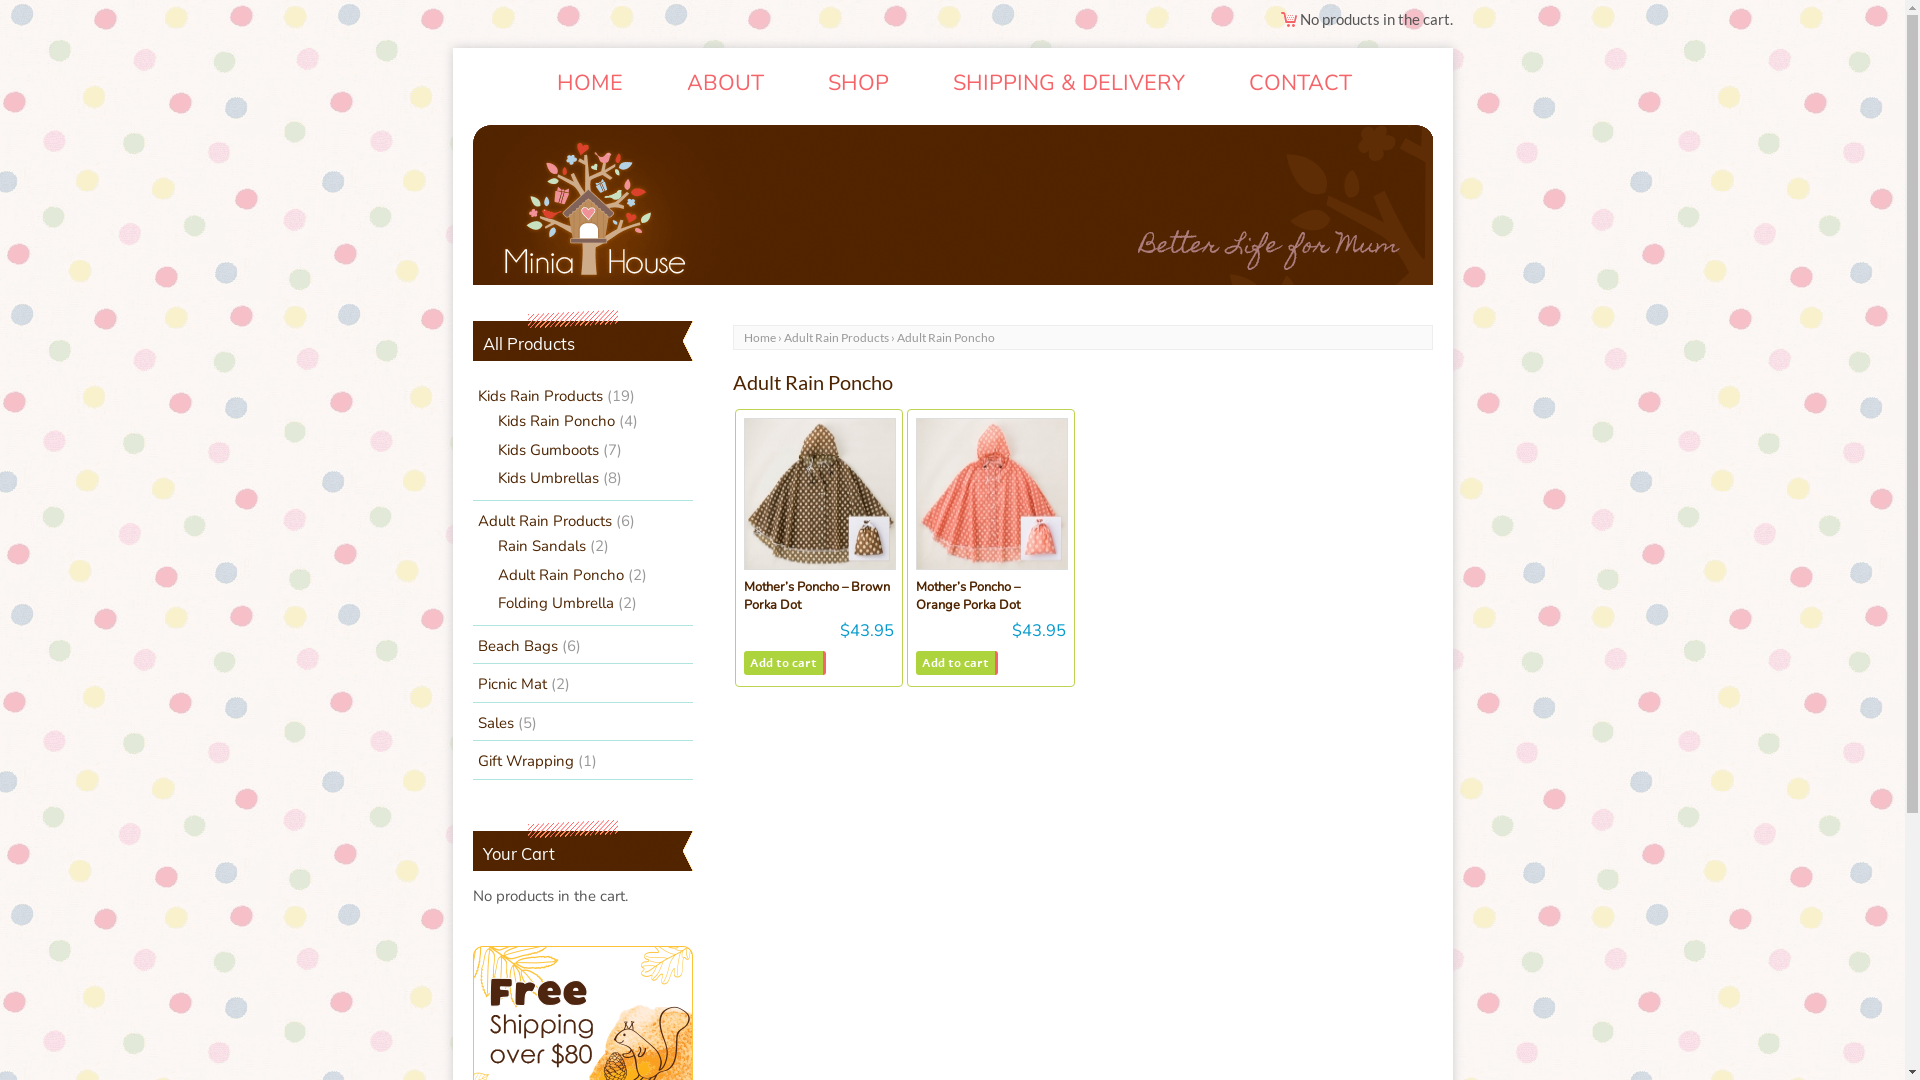 This screenshot has width=1920, height=1080. What do you see at coordinates (496, 723) in the screenshot?
I see `Sales` at bounding box center [496, 723].